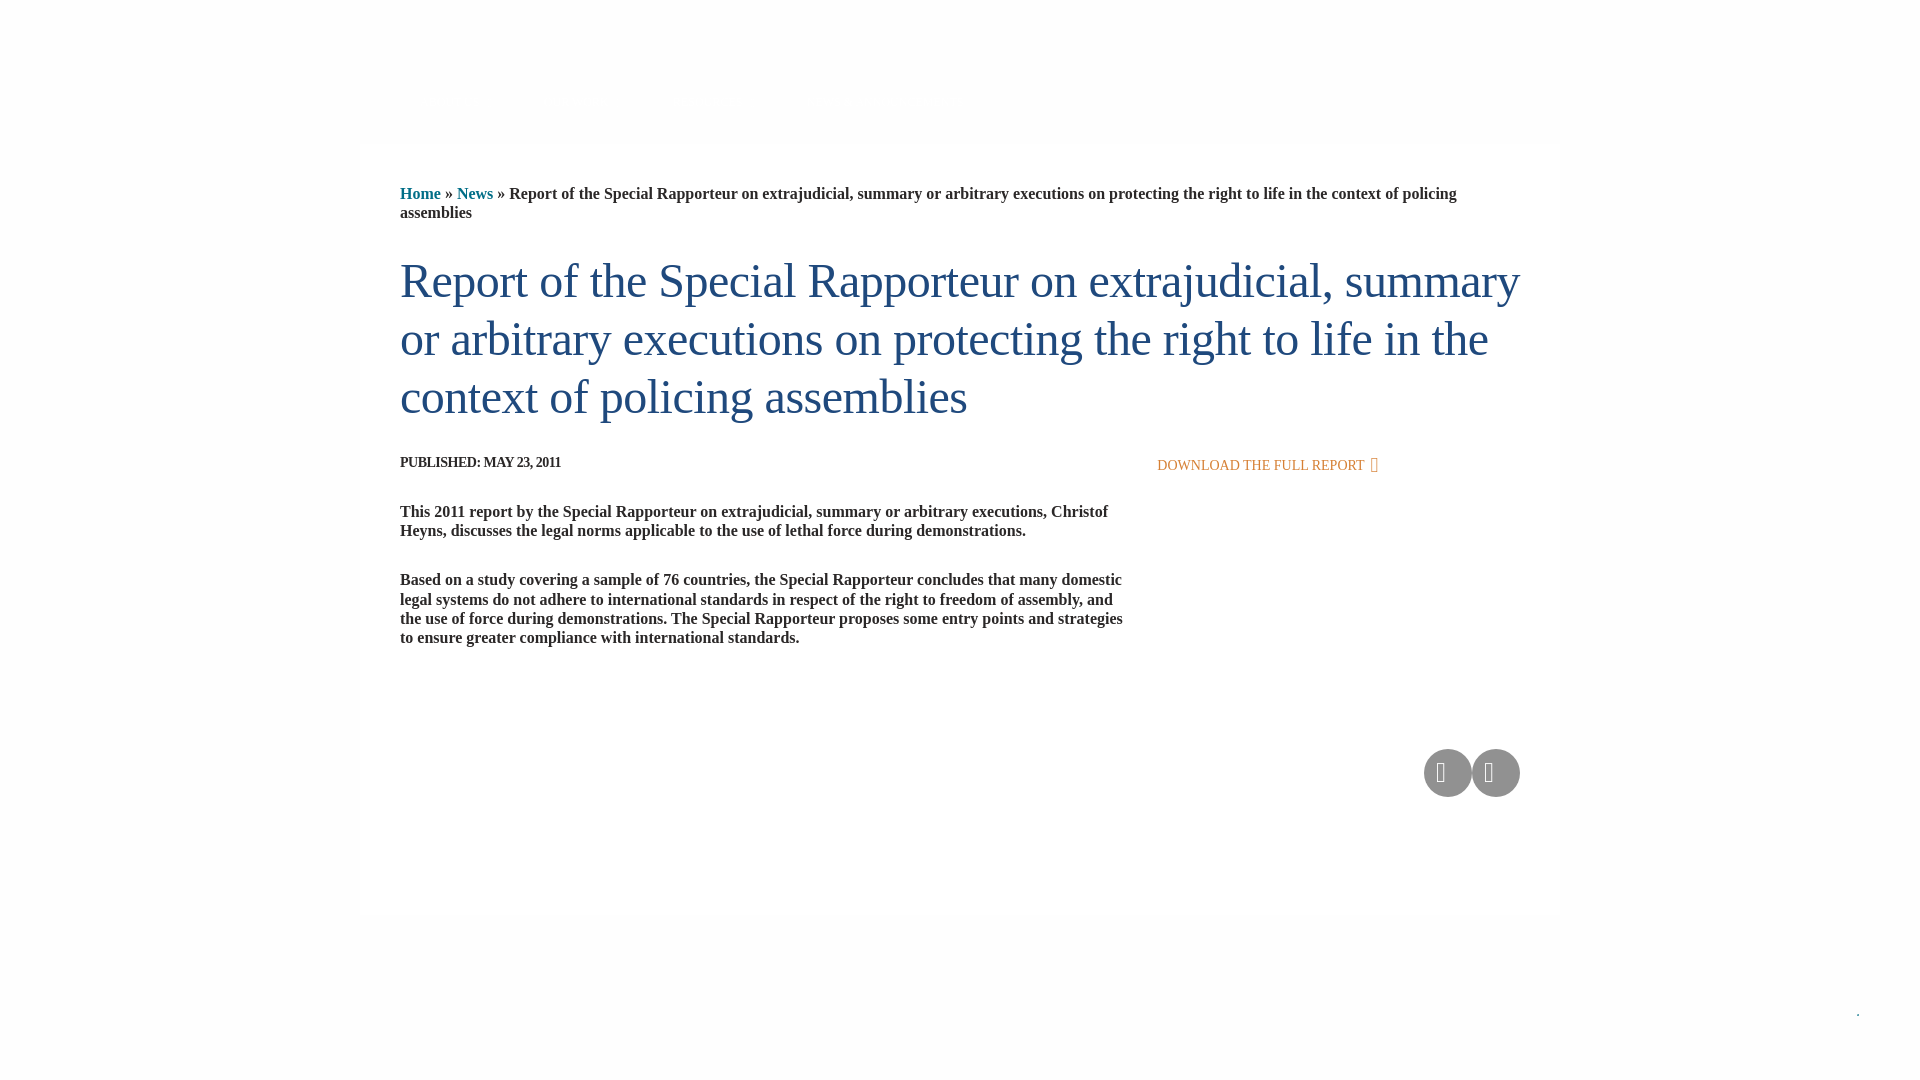 Image resolution: width=1920 pixels, height=1080 pixels. I want to click on Search, so click(1496, 37).